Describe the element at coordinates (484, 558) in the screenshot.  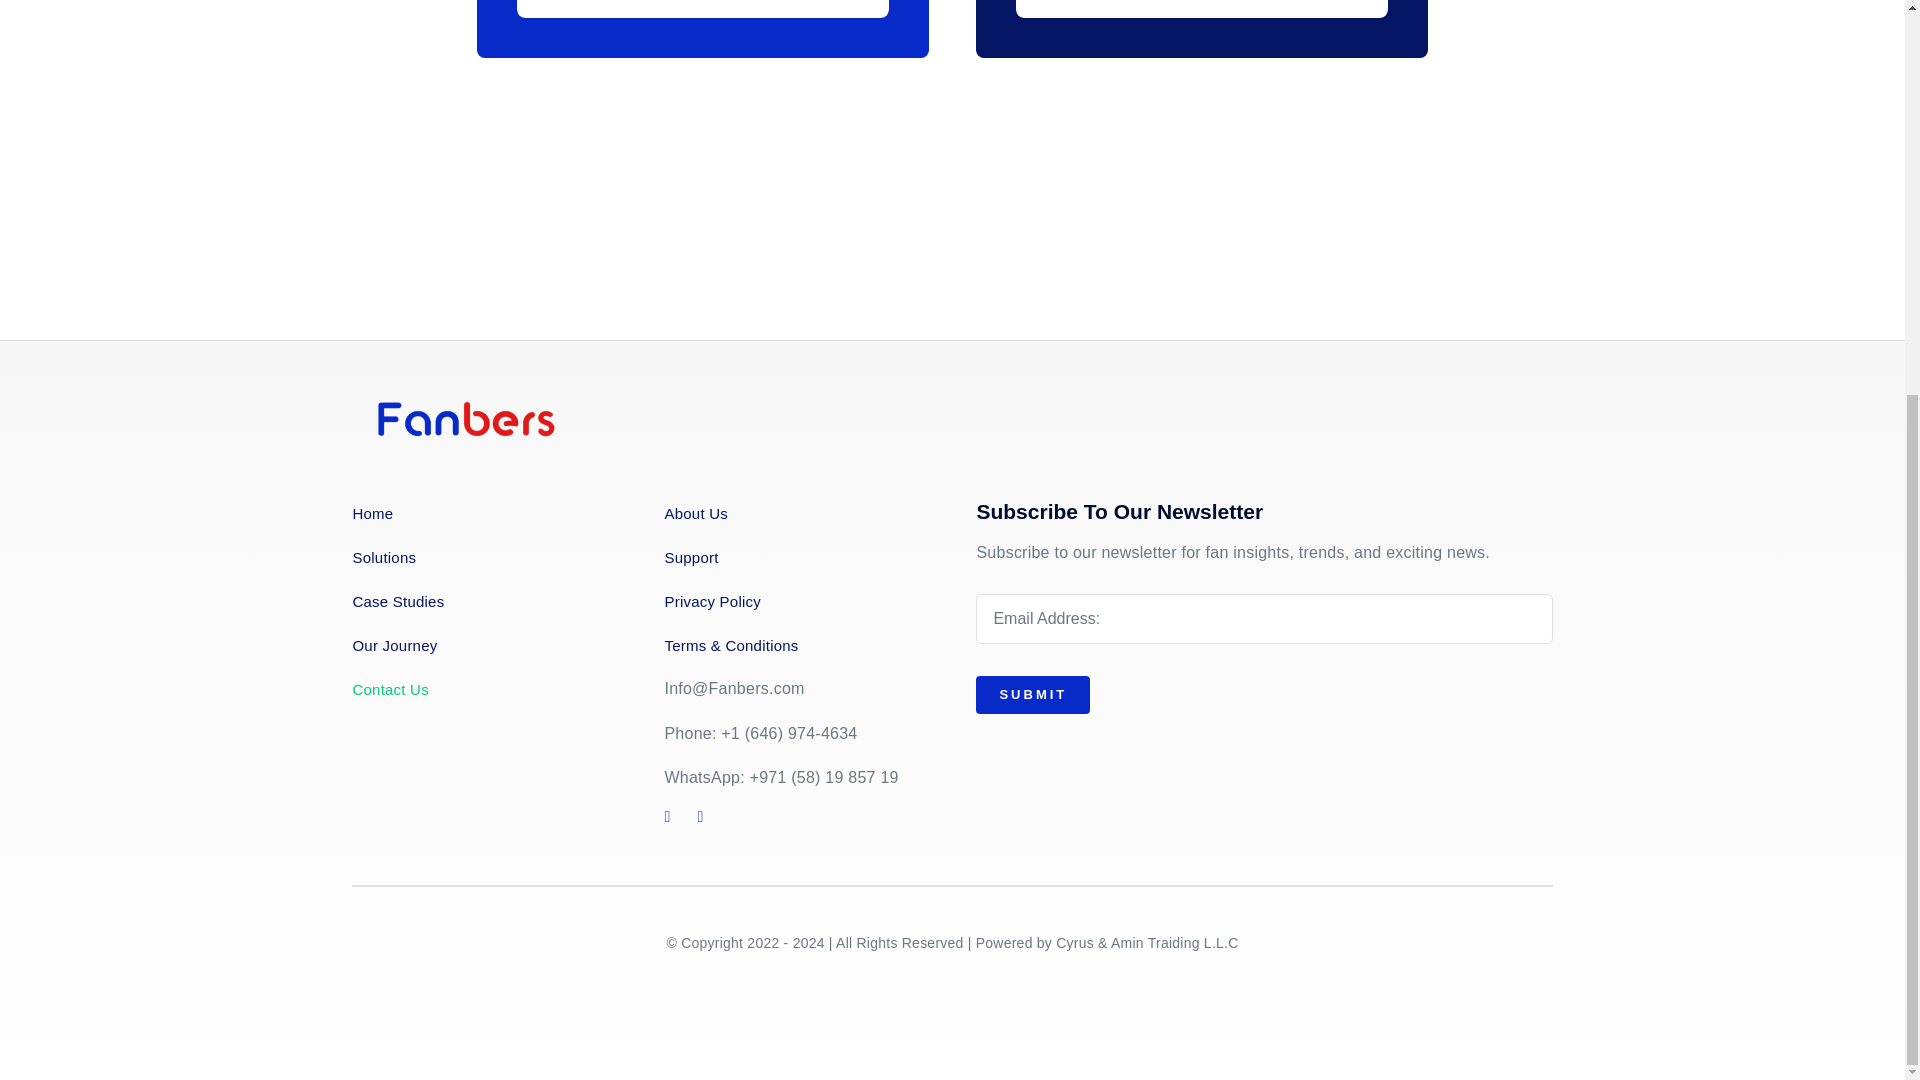
I see `Solutions` at that location.